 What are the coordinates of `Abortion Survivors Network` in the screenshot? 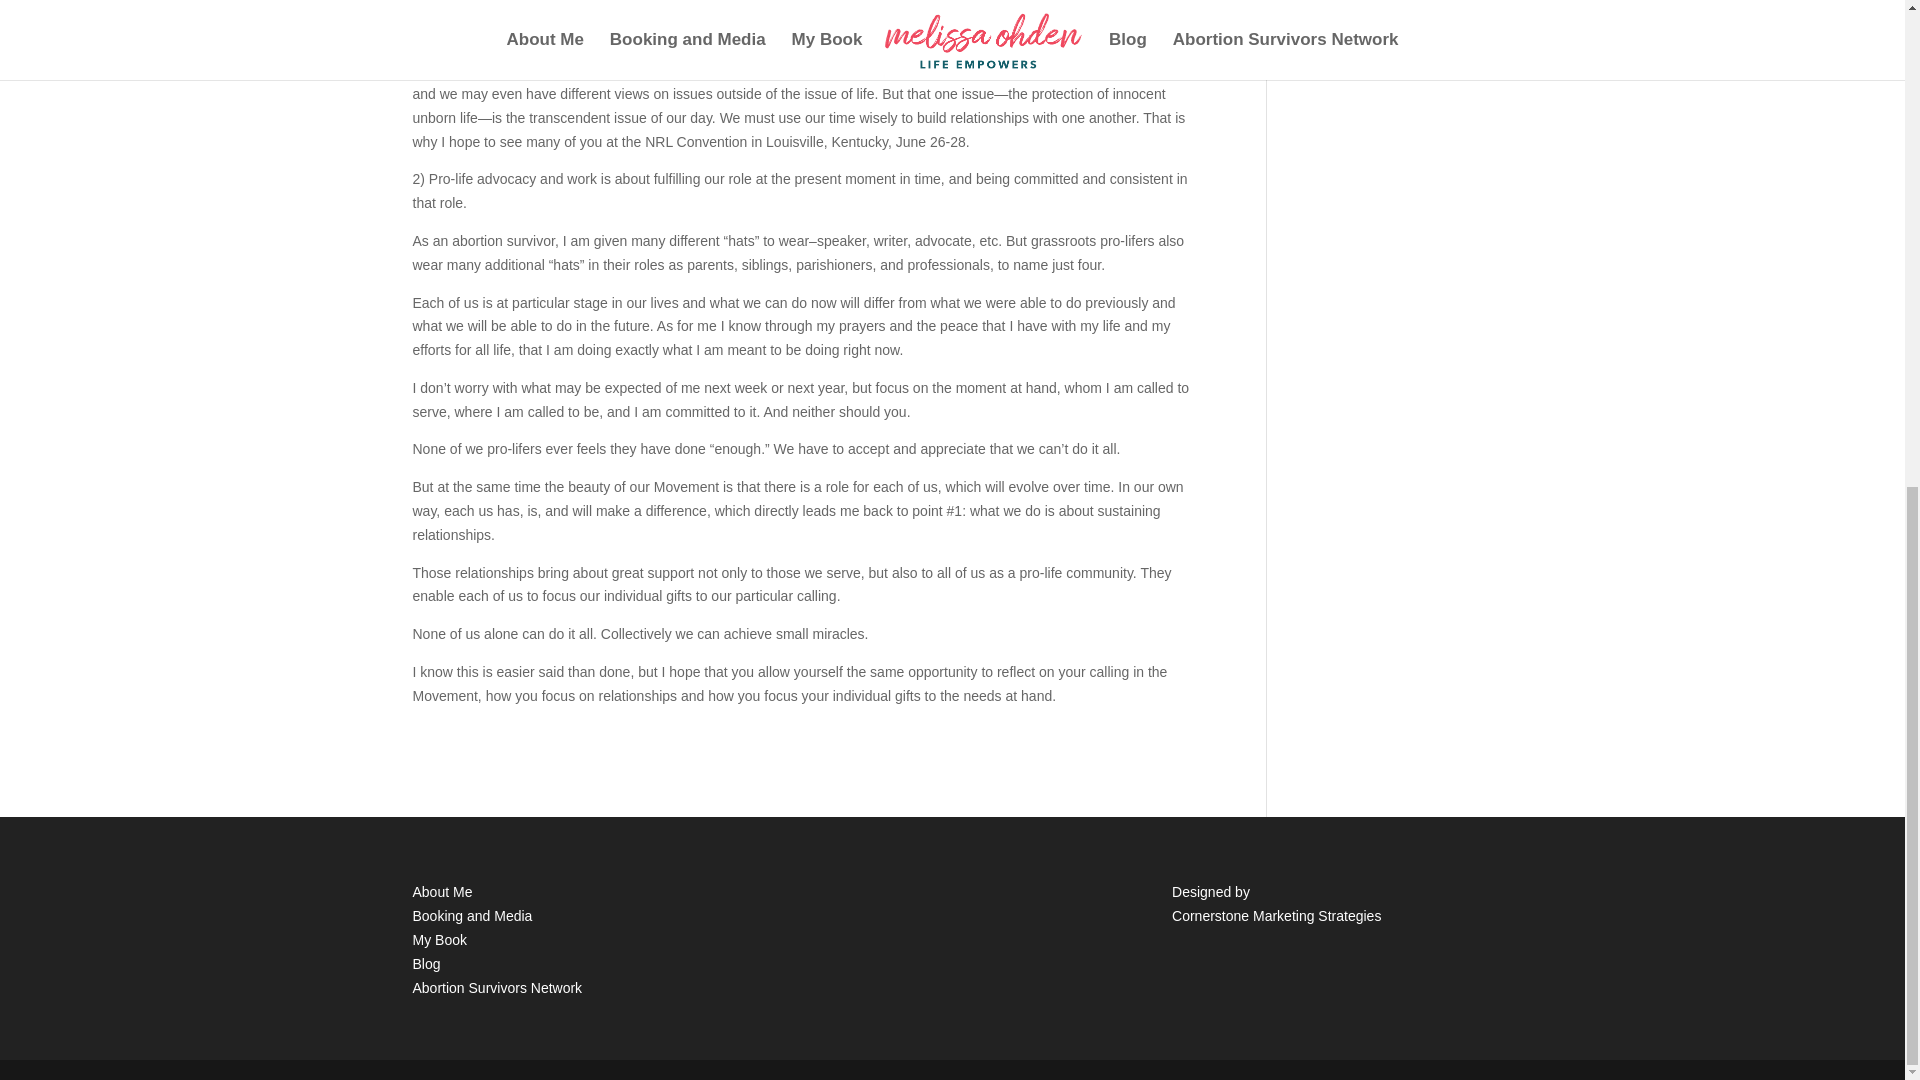 It's located at (496, 987).